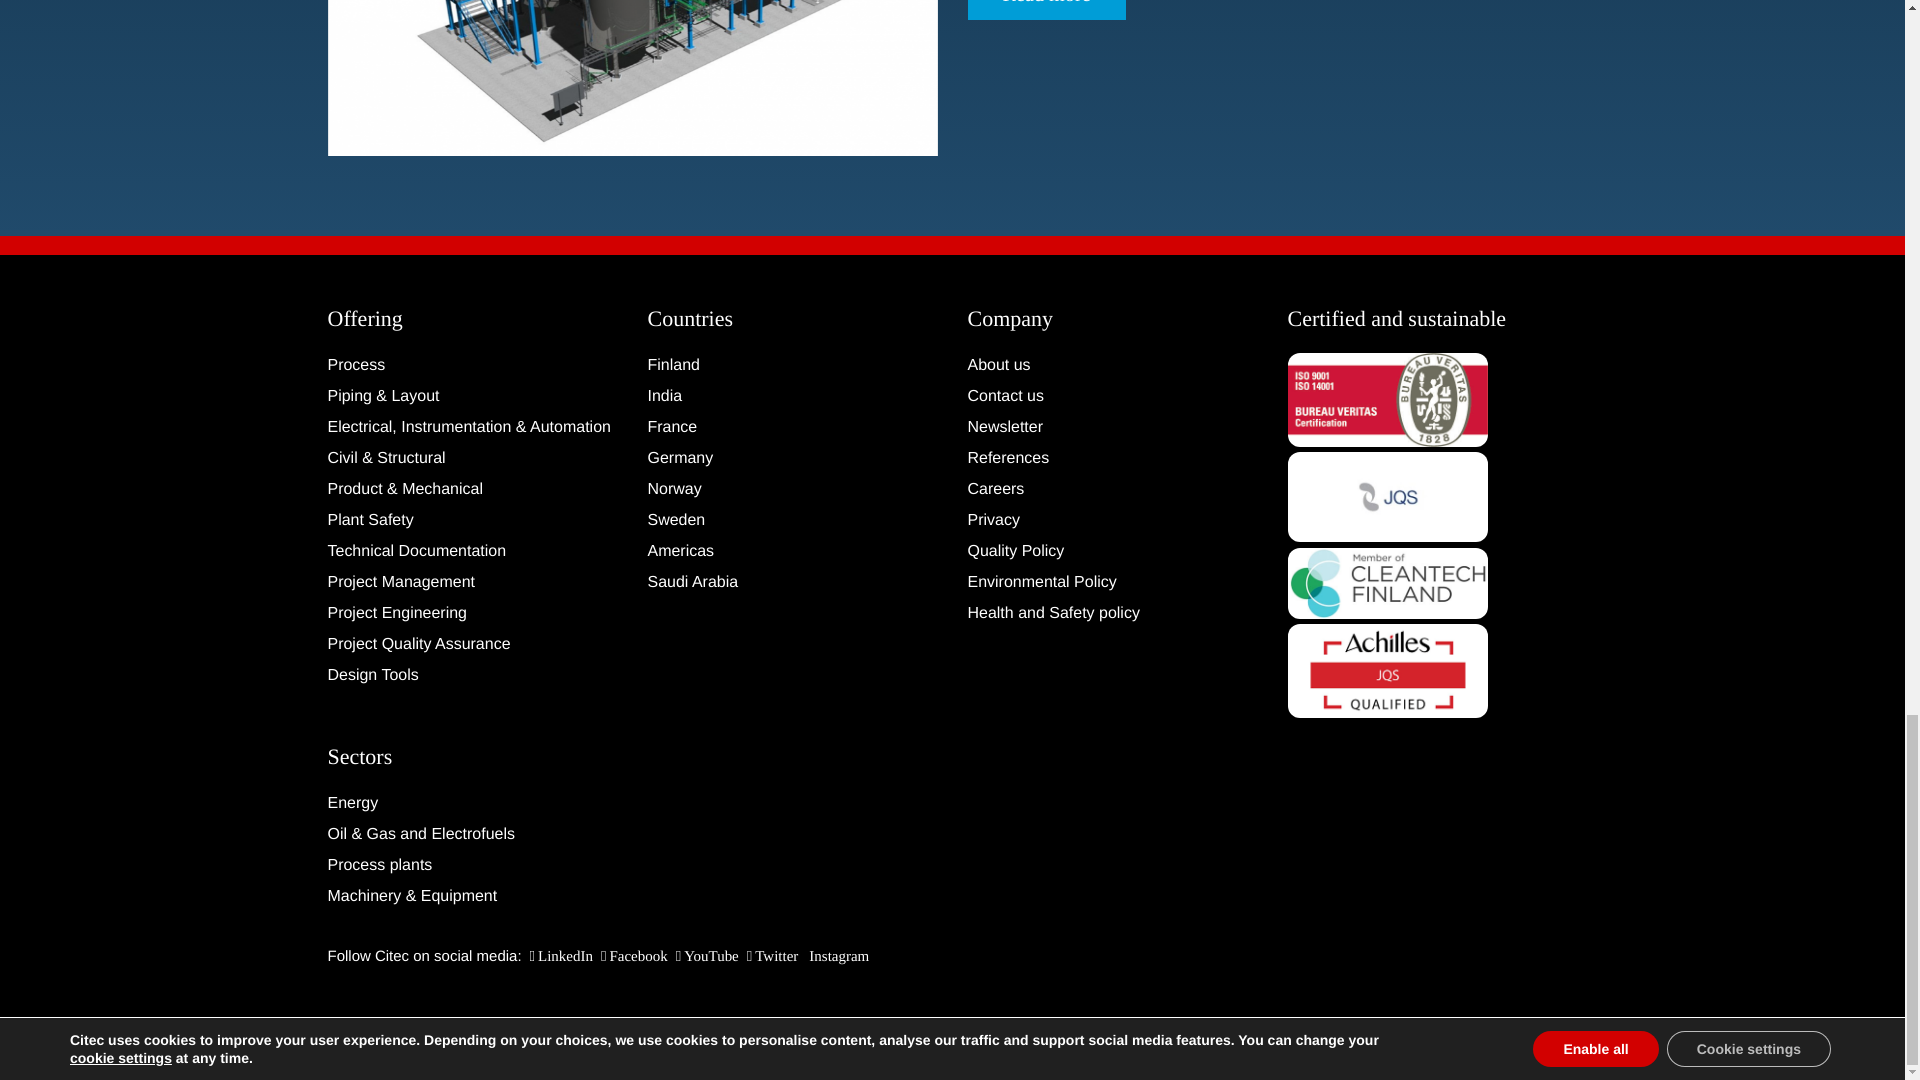  Describe the element at coordinates (473, 644) in the screenshot. I see `Project Quality Assurance` at that location.